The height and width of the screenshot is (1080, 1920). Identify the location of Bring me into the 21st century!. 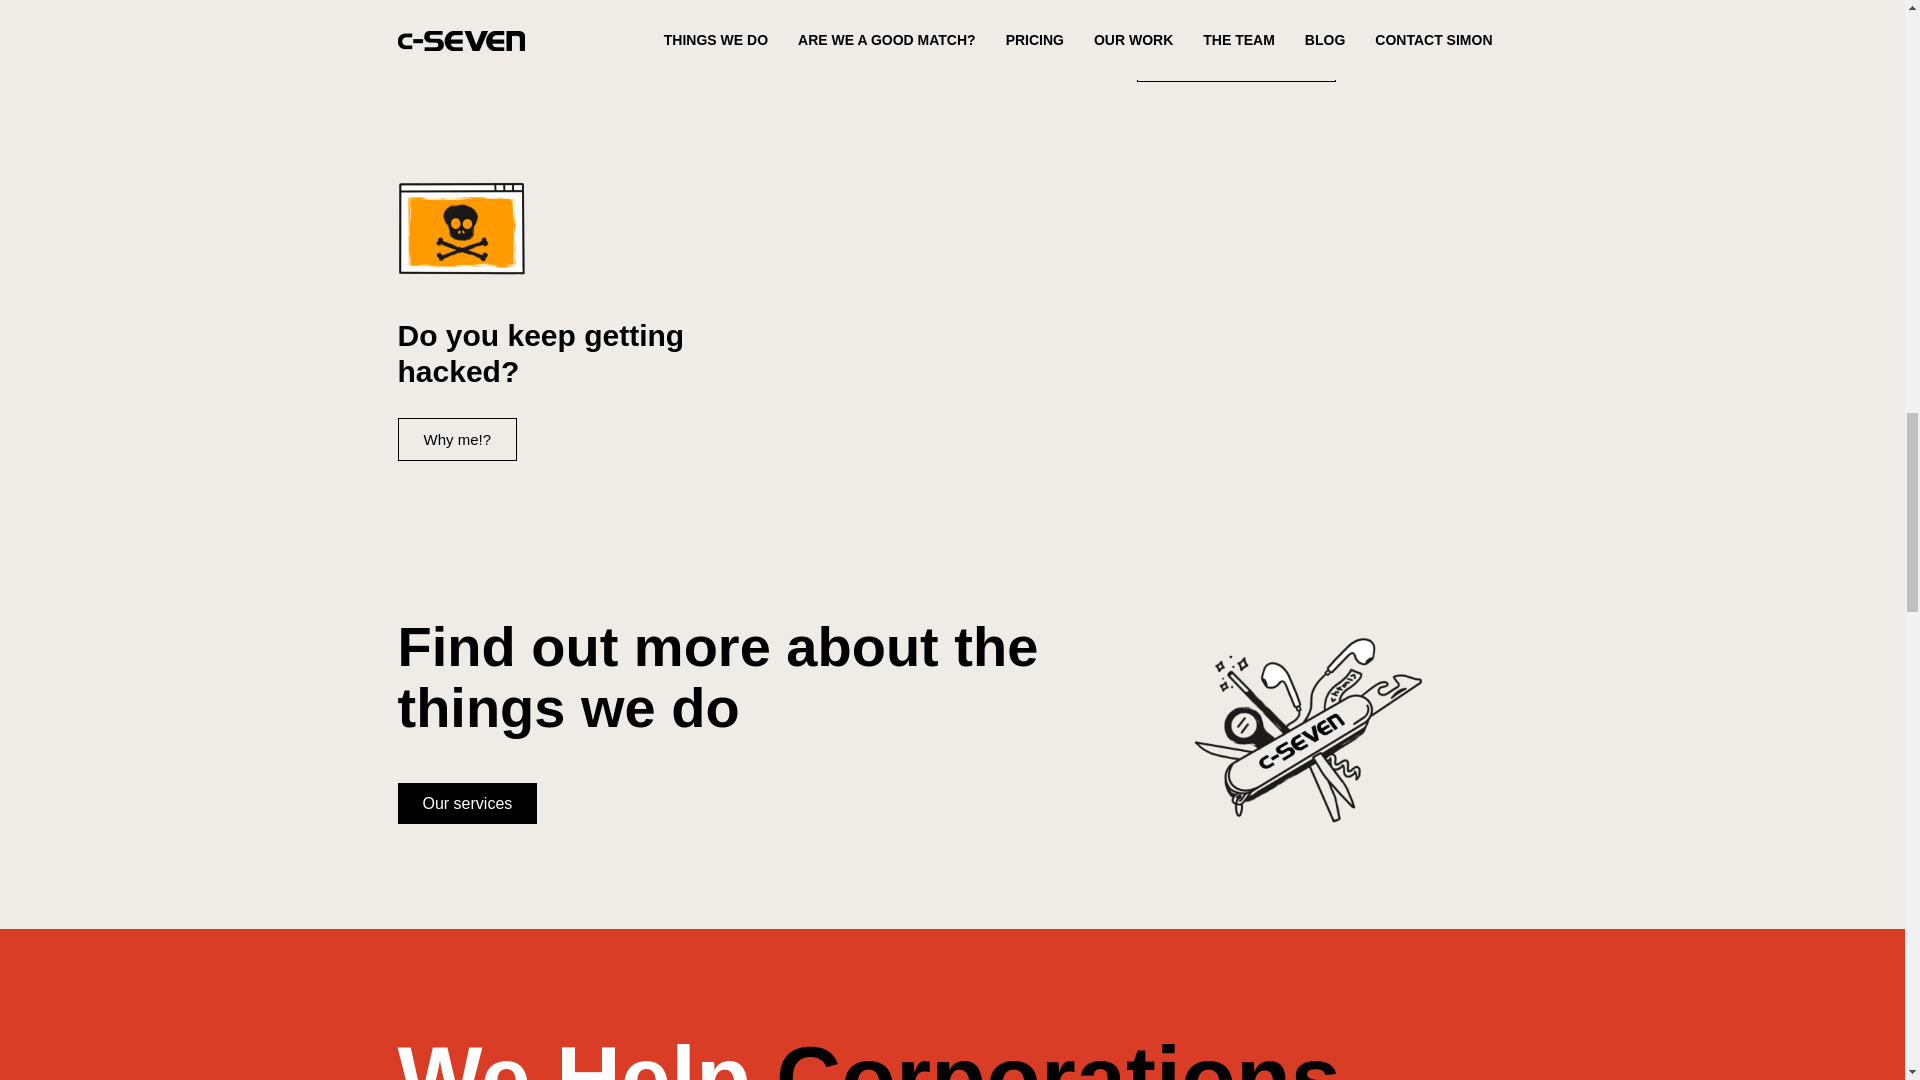
(524, 24).